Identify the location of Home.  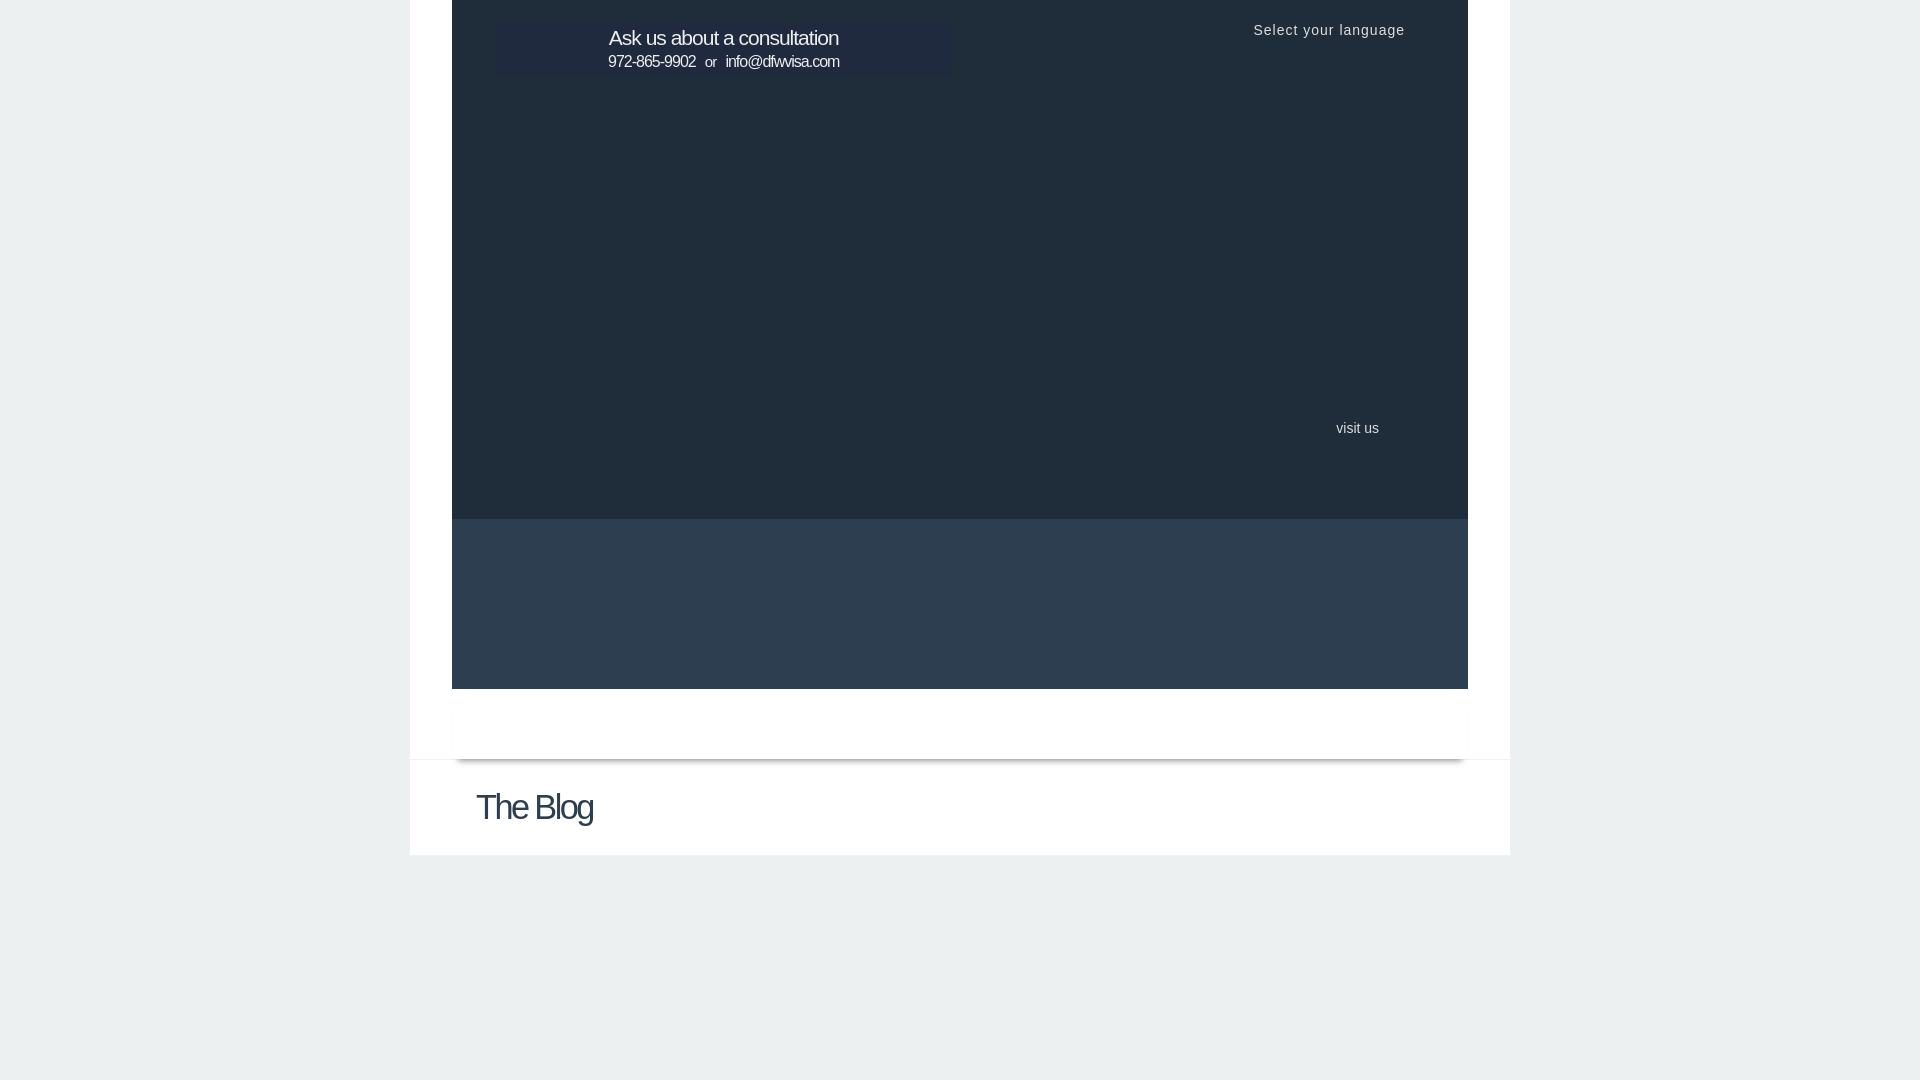
(622, 720).